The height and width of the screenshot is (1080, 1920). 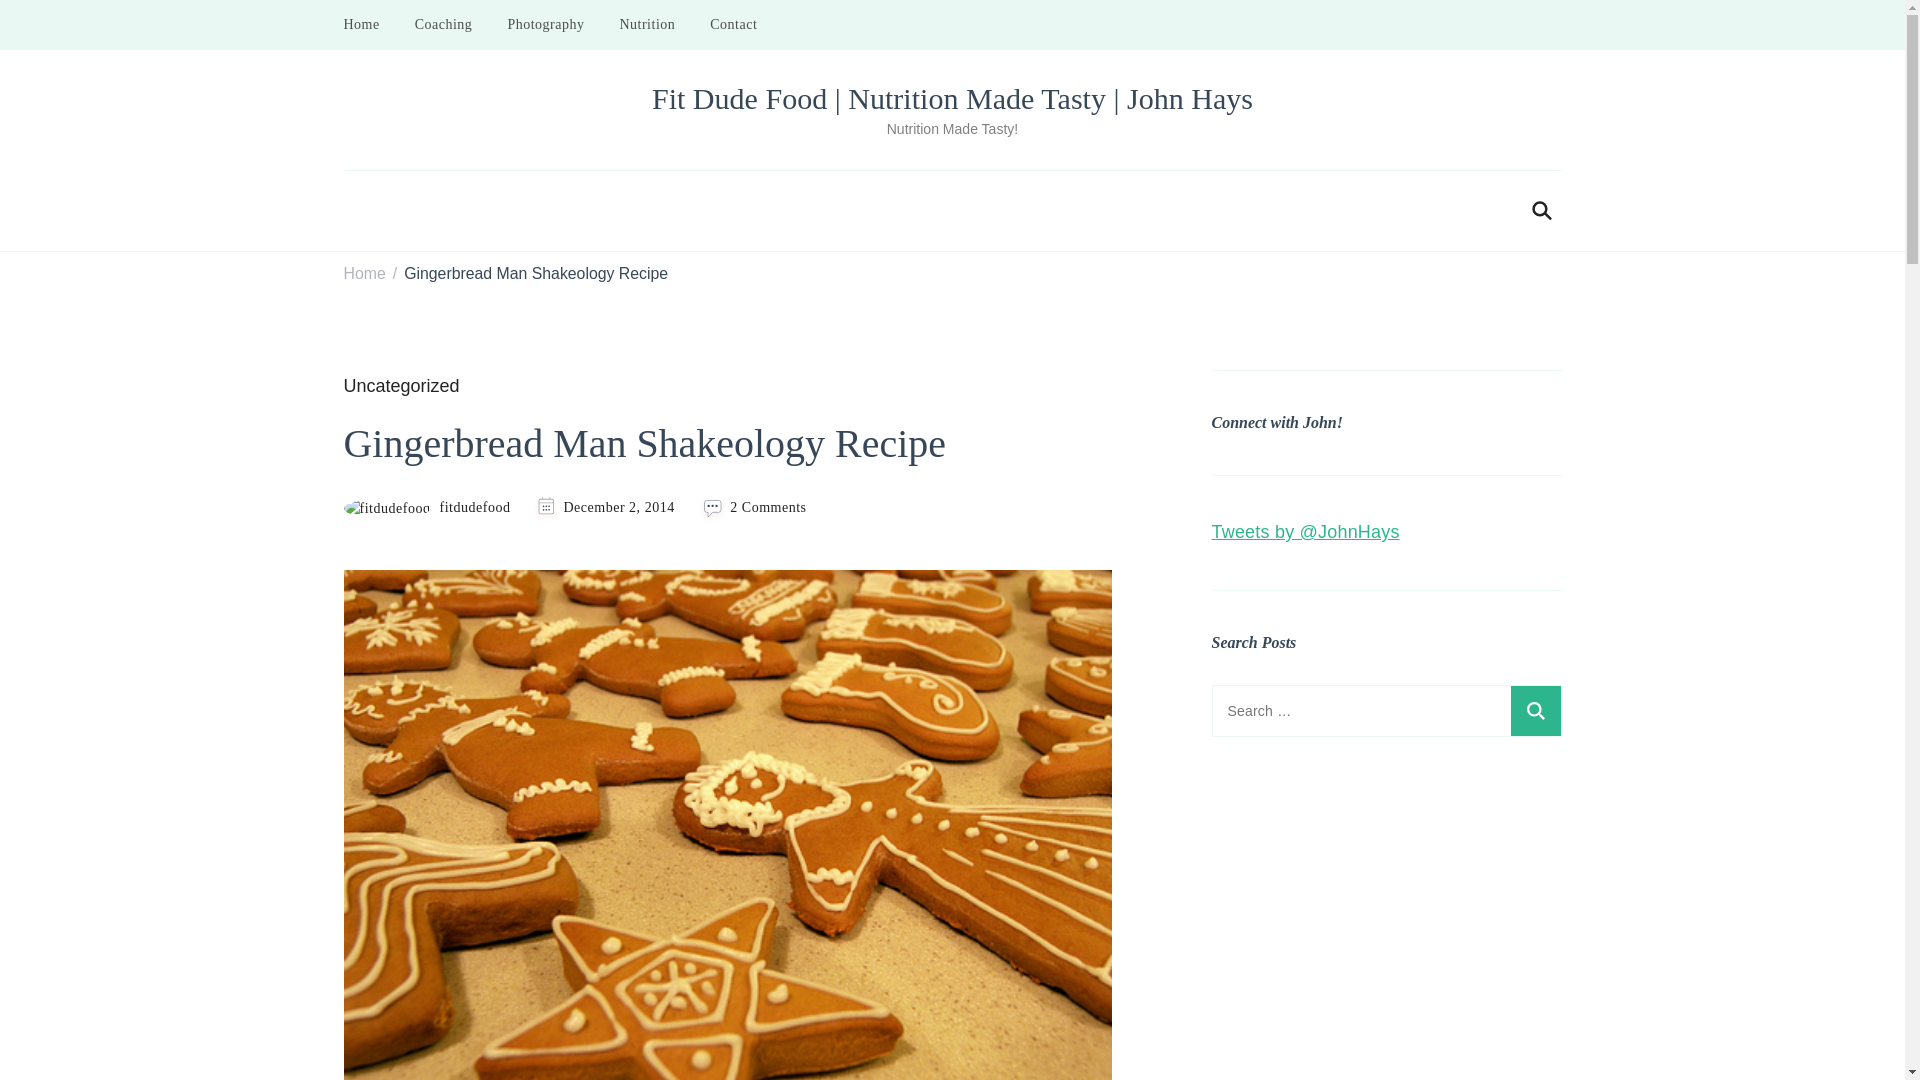 What do you see at coordinates (426, 508) in the screenshot?
I see `fitdudefood` at bounding box center [426, 508].